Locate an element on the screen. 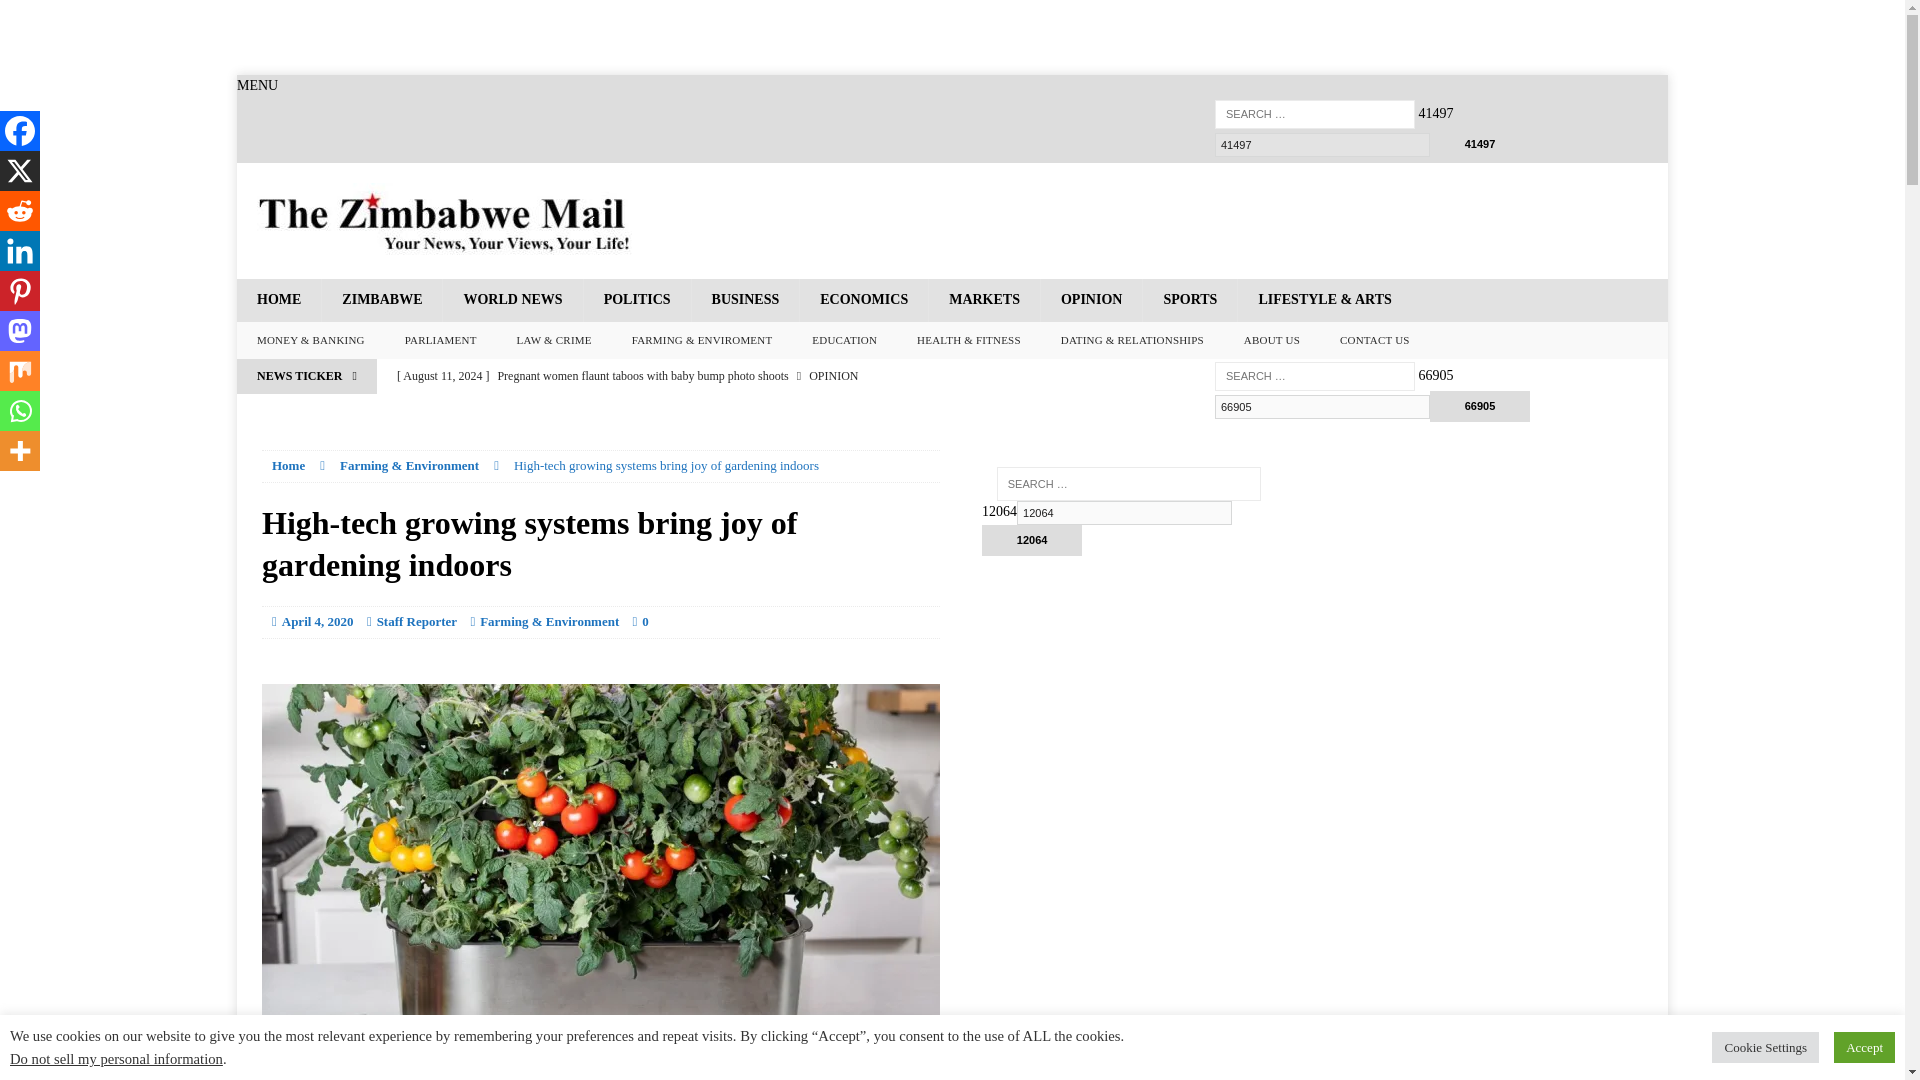  MARKETS is located at coordinates (984, 299).